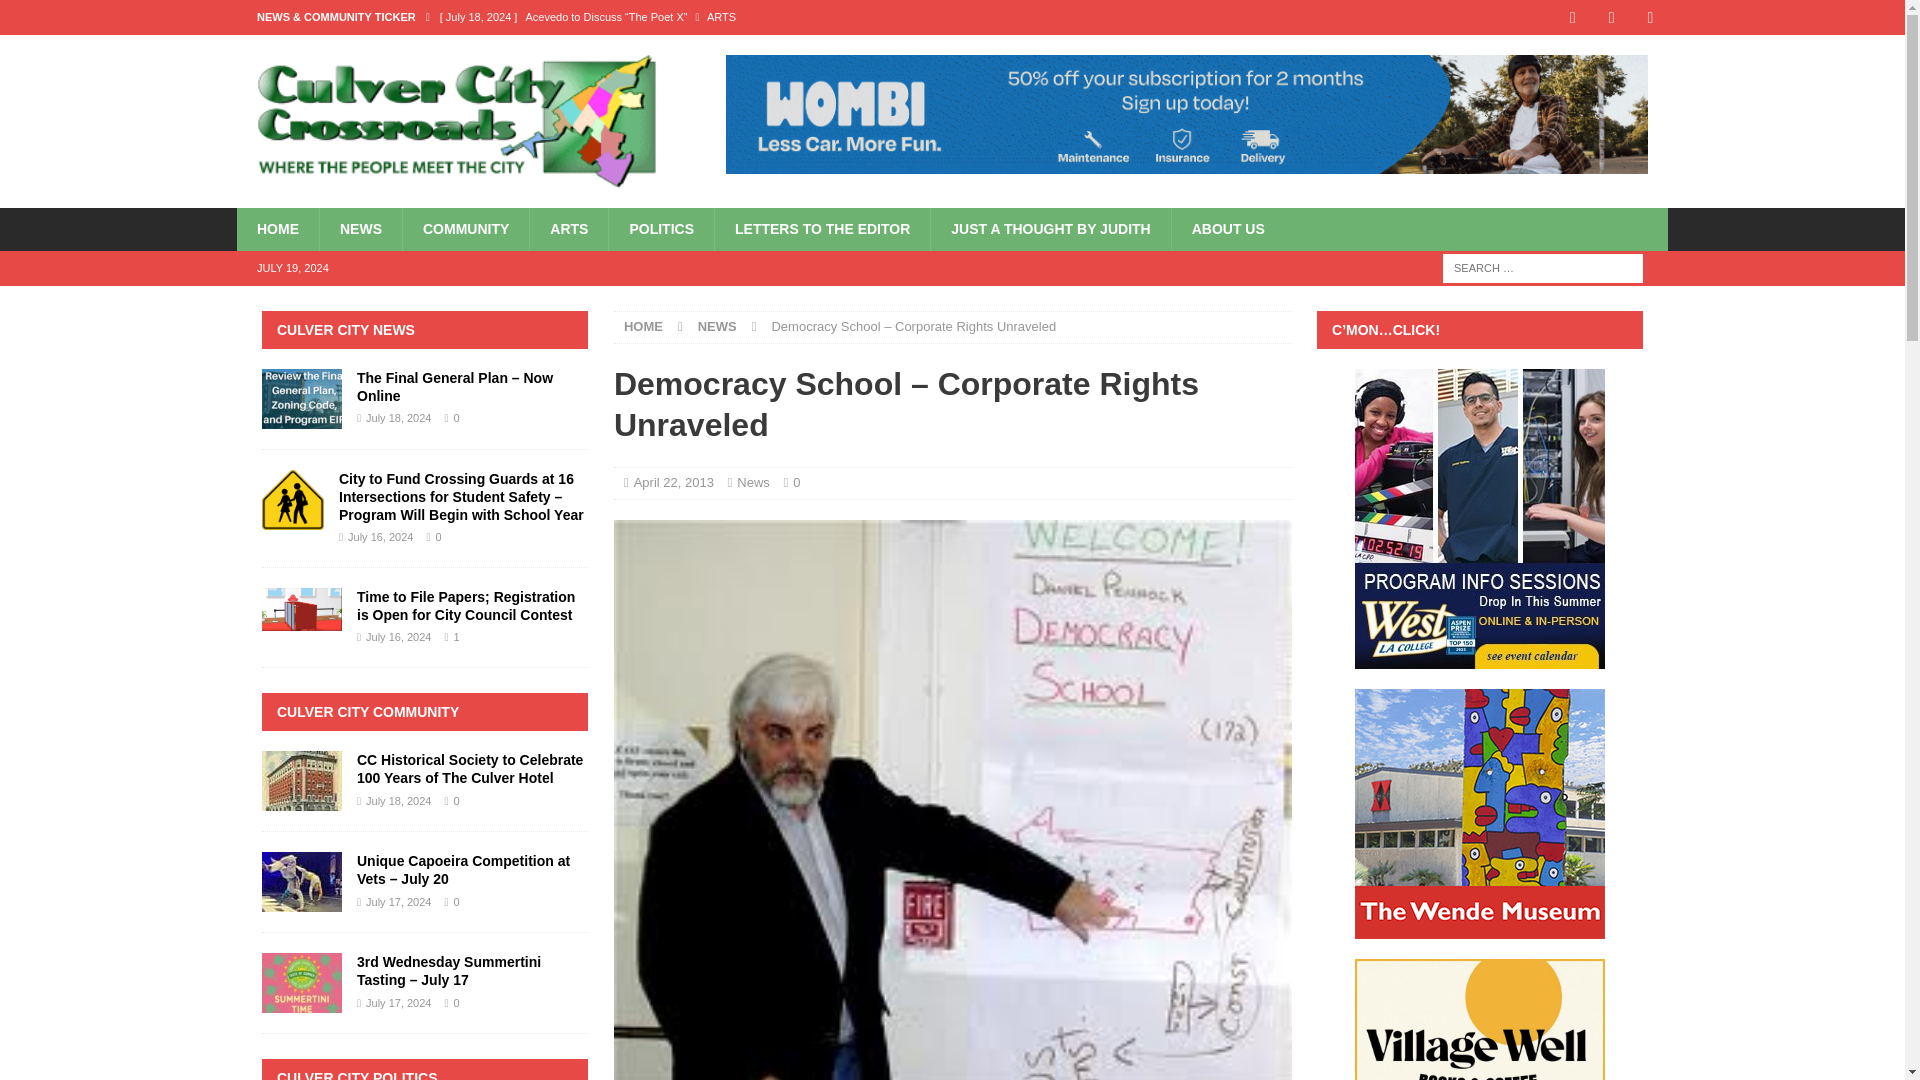 This screenshot has height=1080, width=1920. What do you see at coordinates (277, 228) in the screenshot?
I see `HOME` at bounding box center [277, 228].